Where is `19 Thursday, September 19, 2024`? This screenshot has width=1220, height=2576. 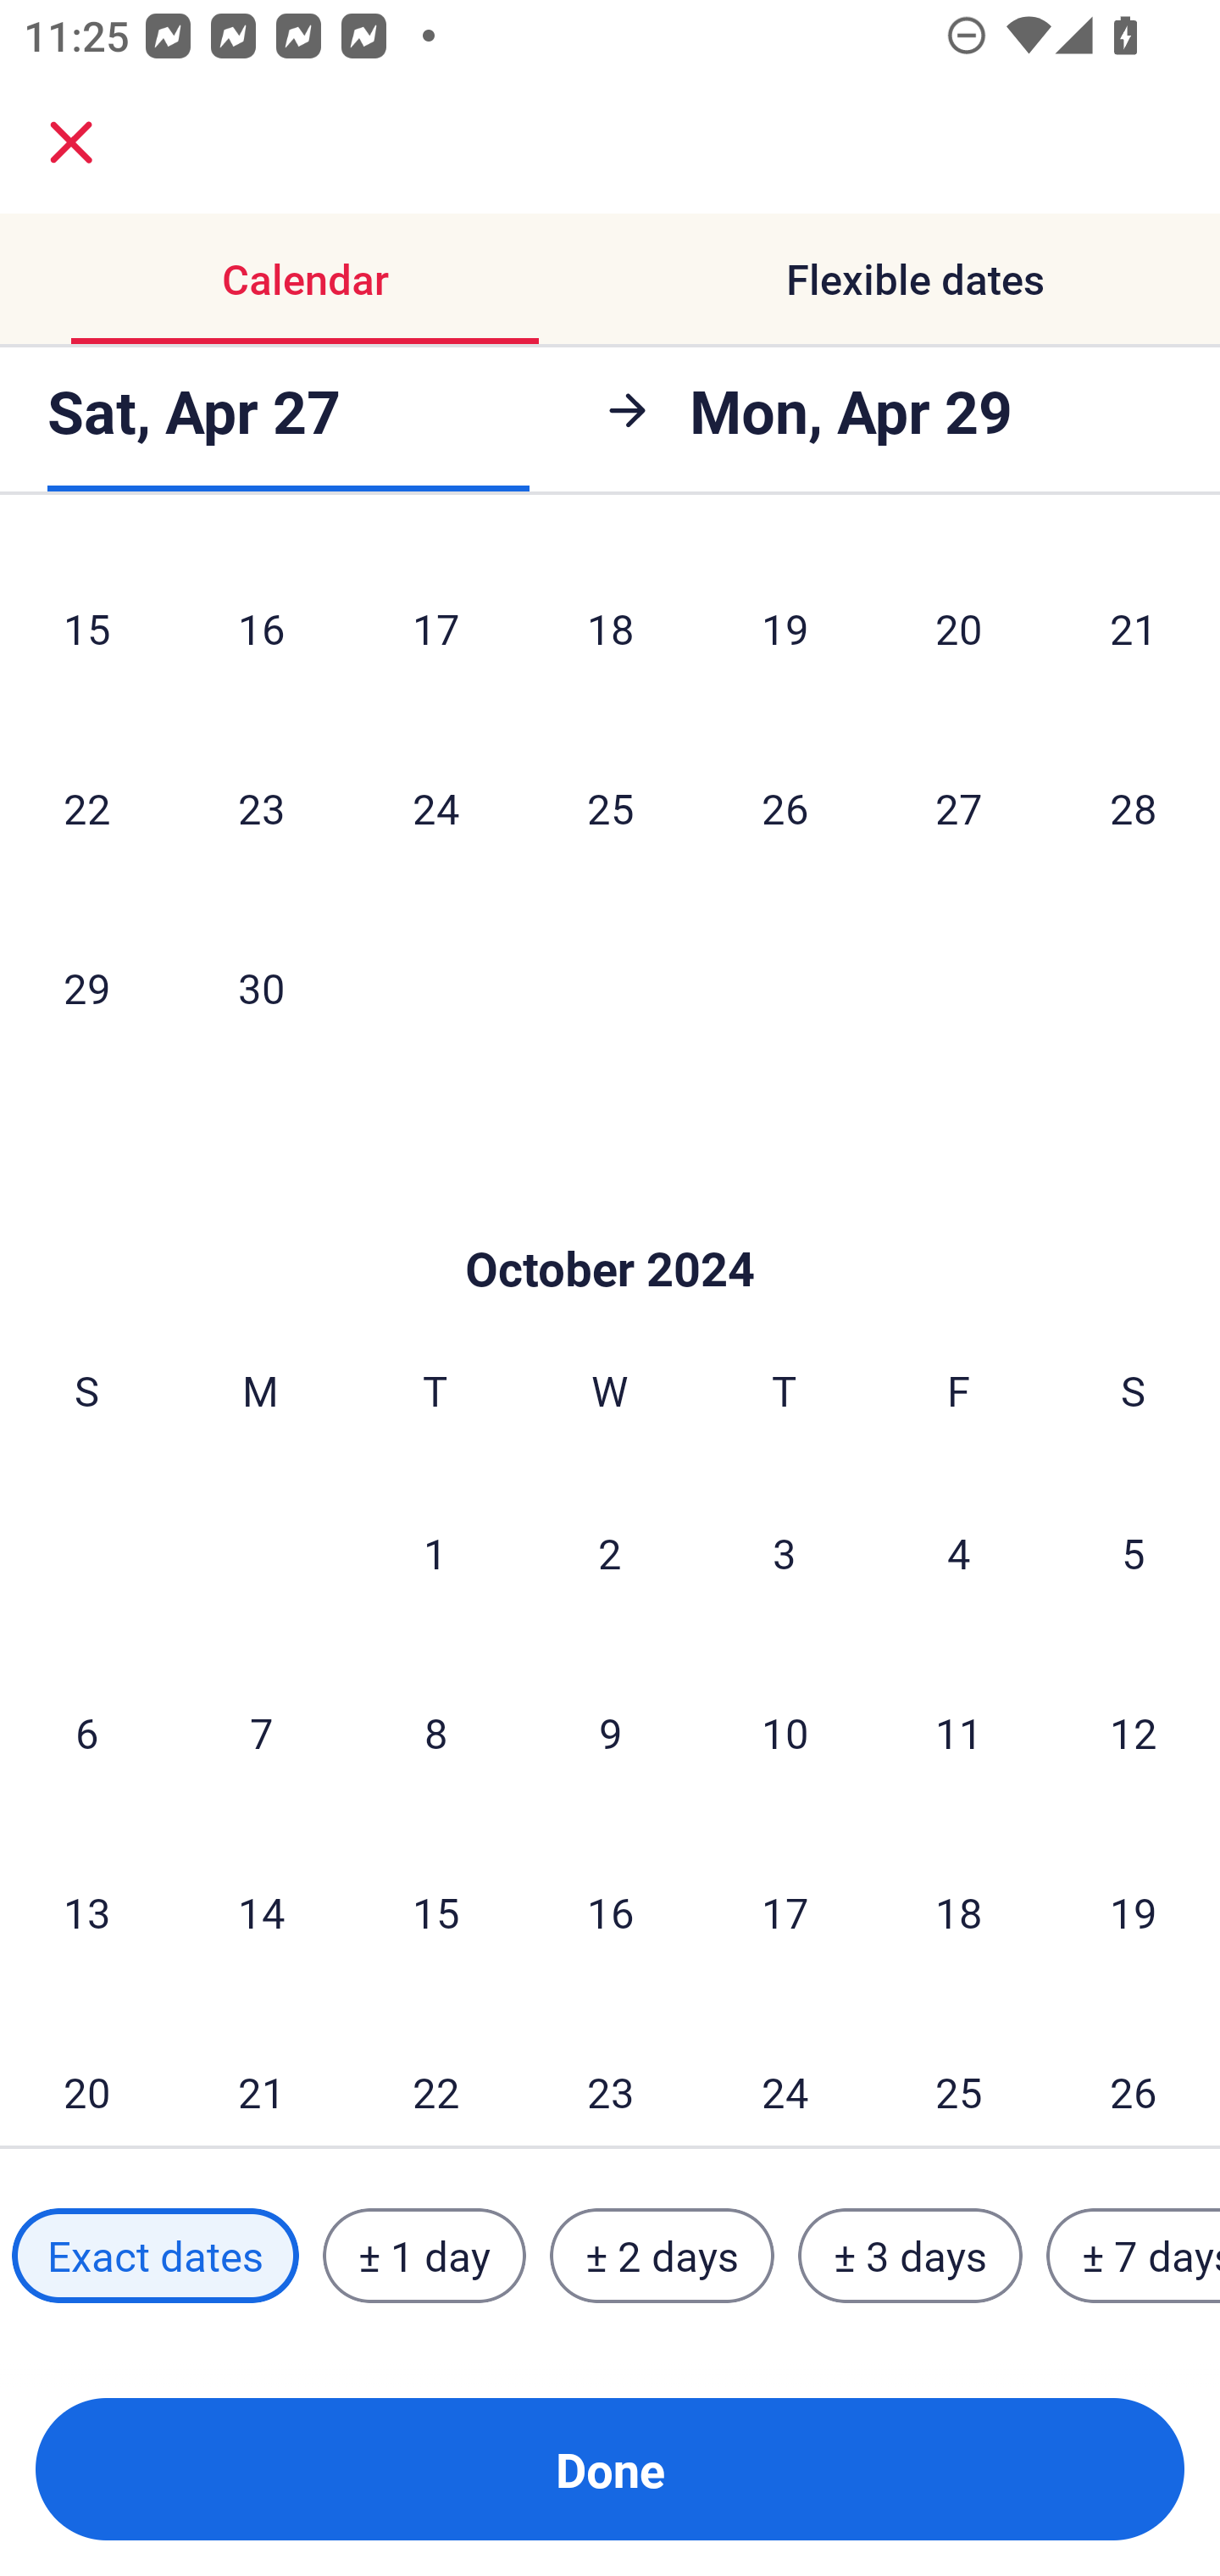 19 Thursday, September 19, 2024 is located at coordinates (785, 630).